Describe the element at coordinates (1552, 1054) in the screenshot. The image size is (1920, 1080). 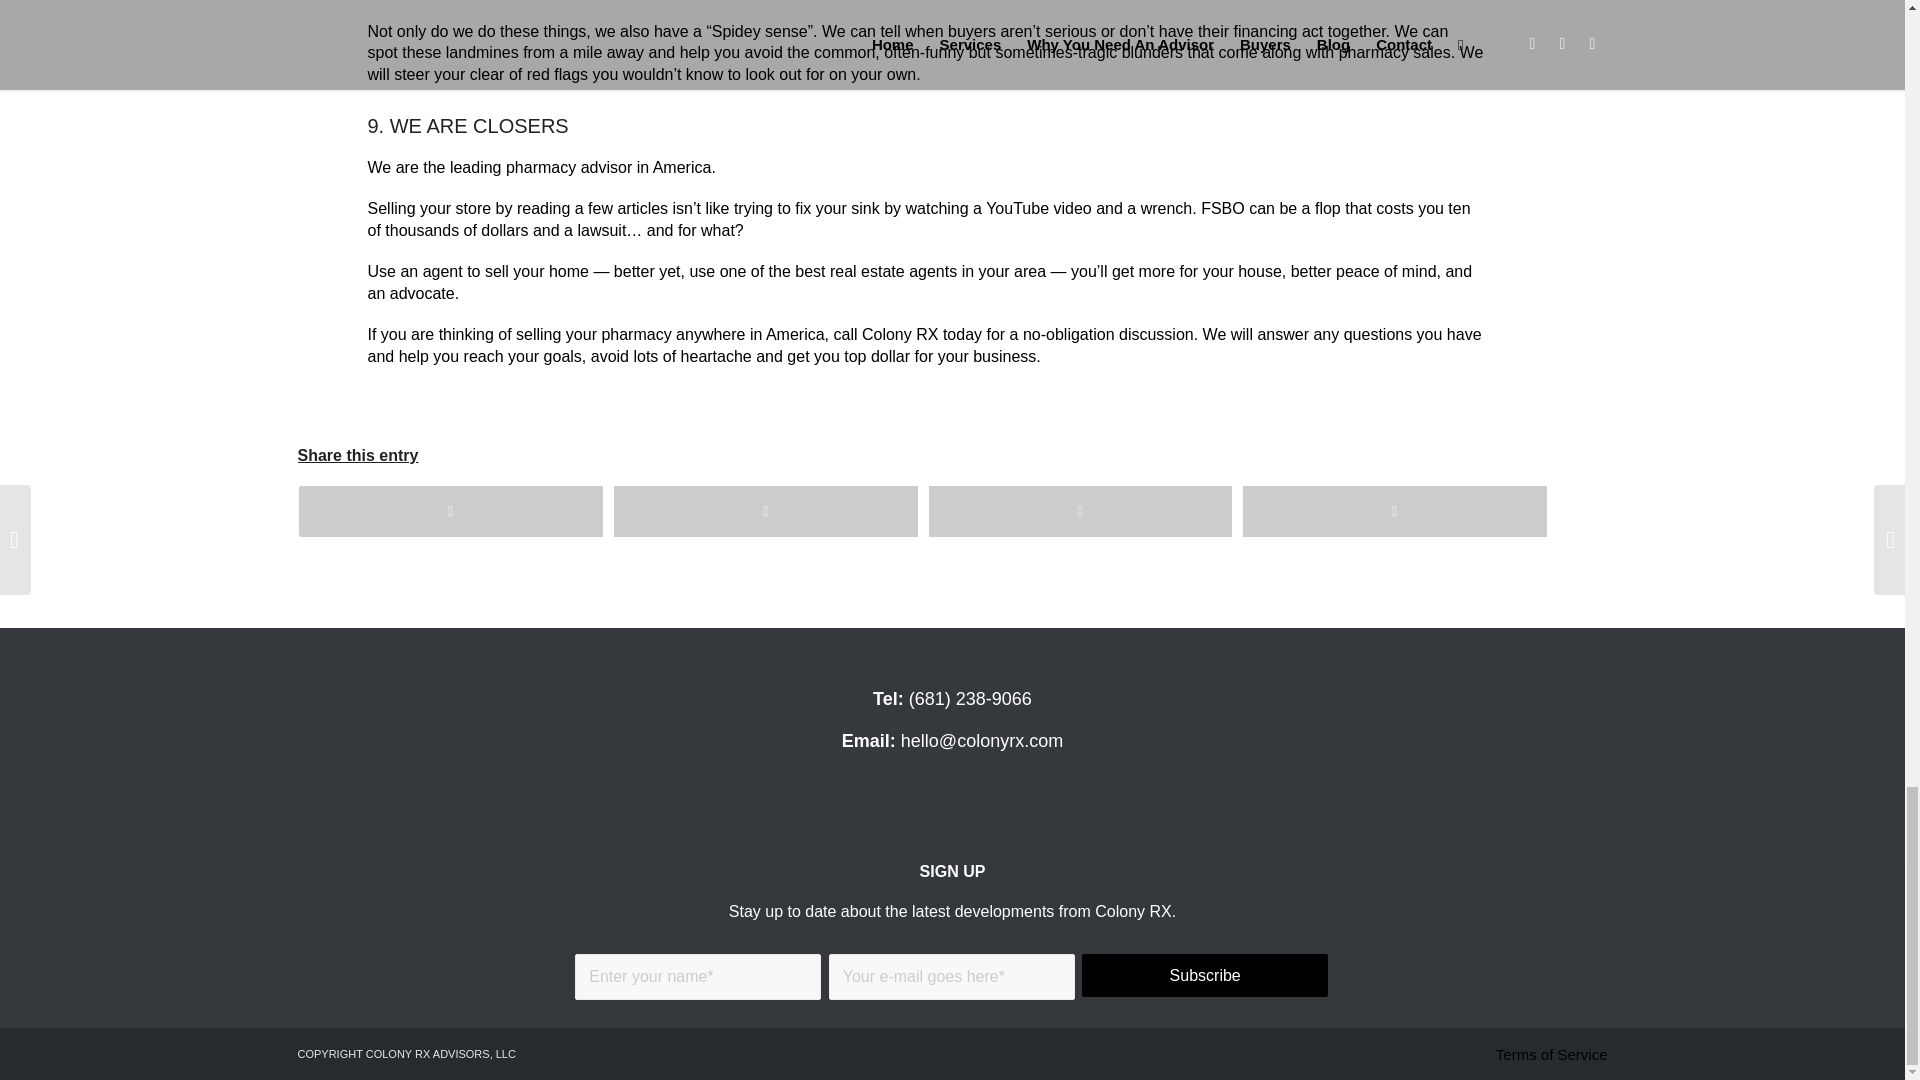
I see `Terms of Service` at that location.